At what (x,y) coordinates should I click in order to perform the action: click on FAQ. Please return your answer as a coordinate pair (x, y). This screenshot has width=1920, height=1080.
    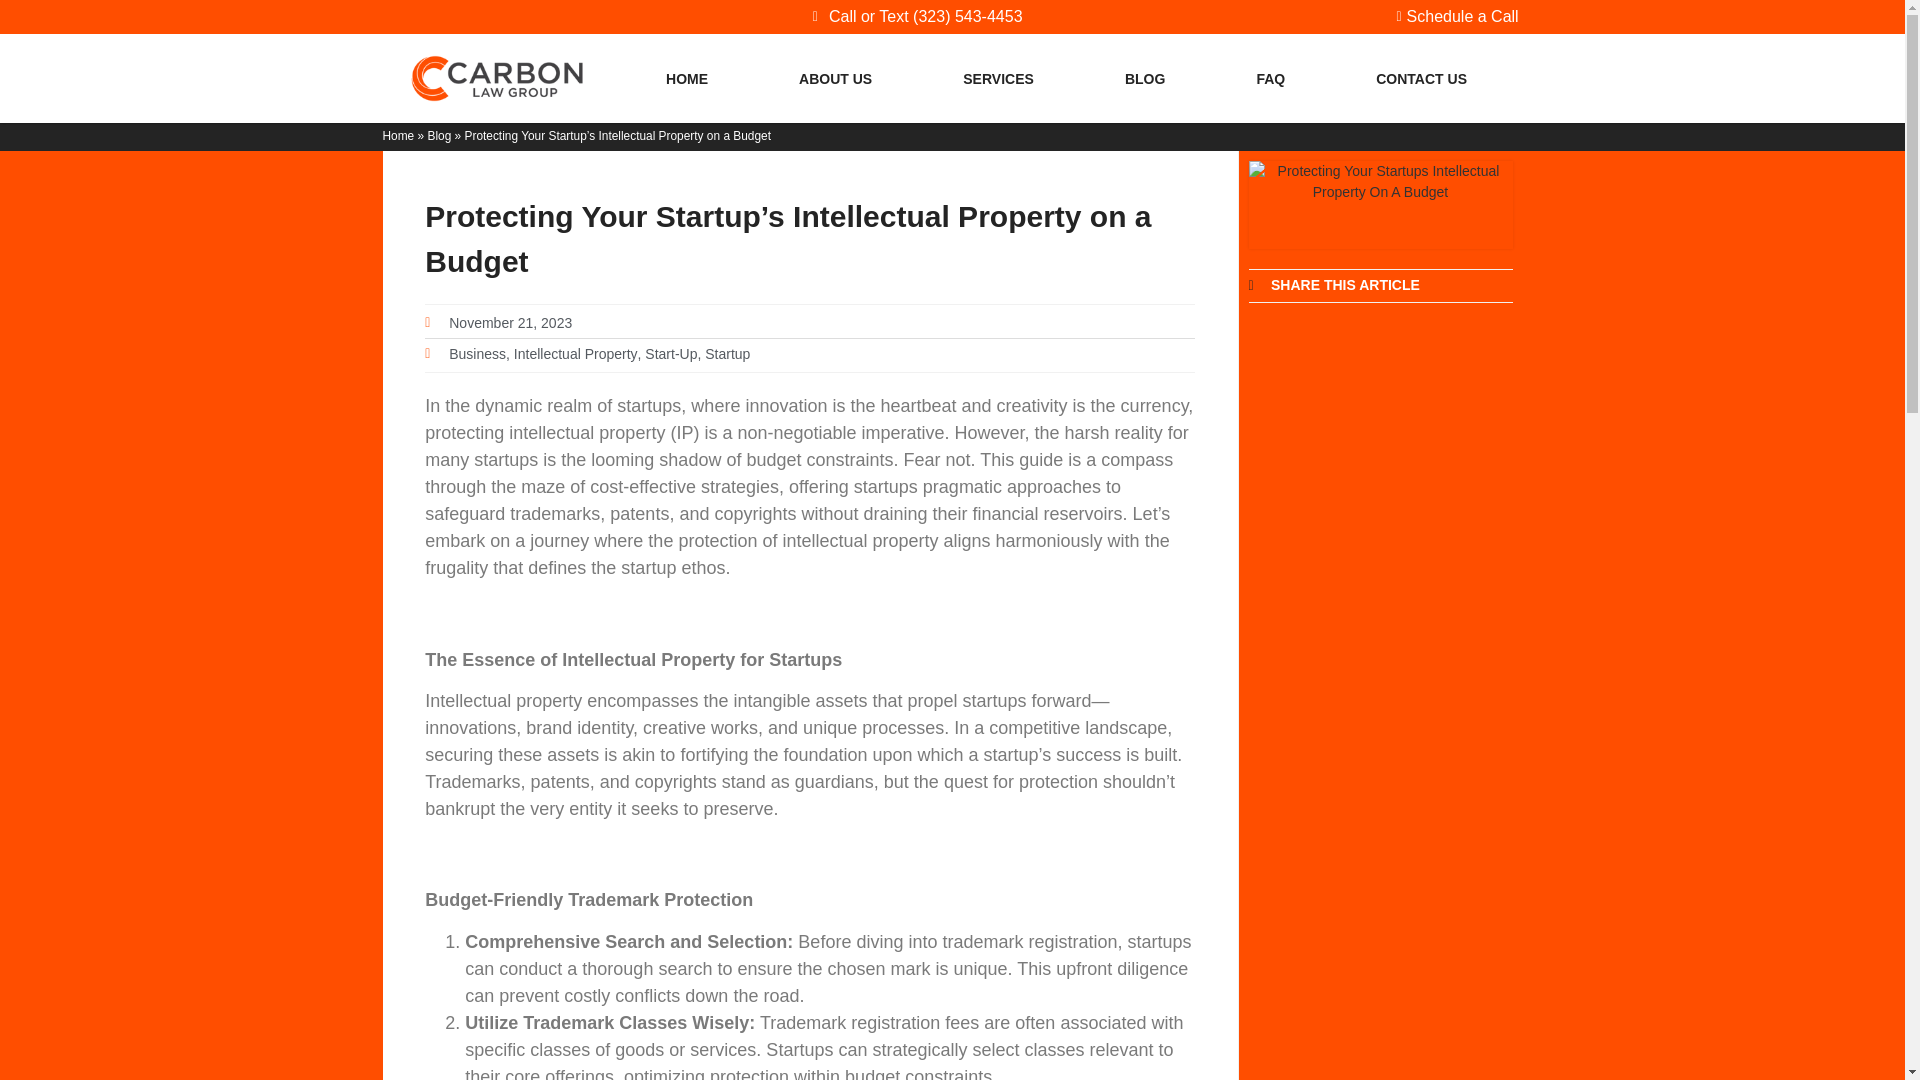
    Looking at the image, I should click on (1270, 78).